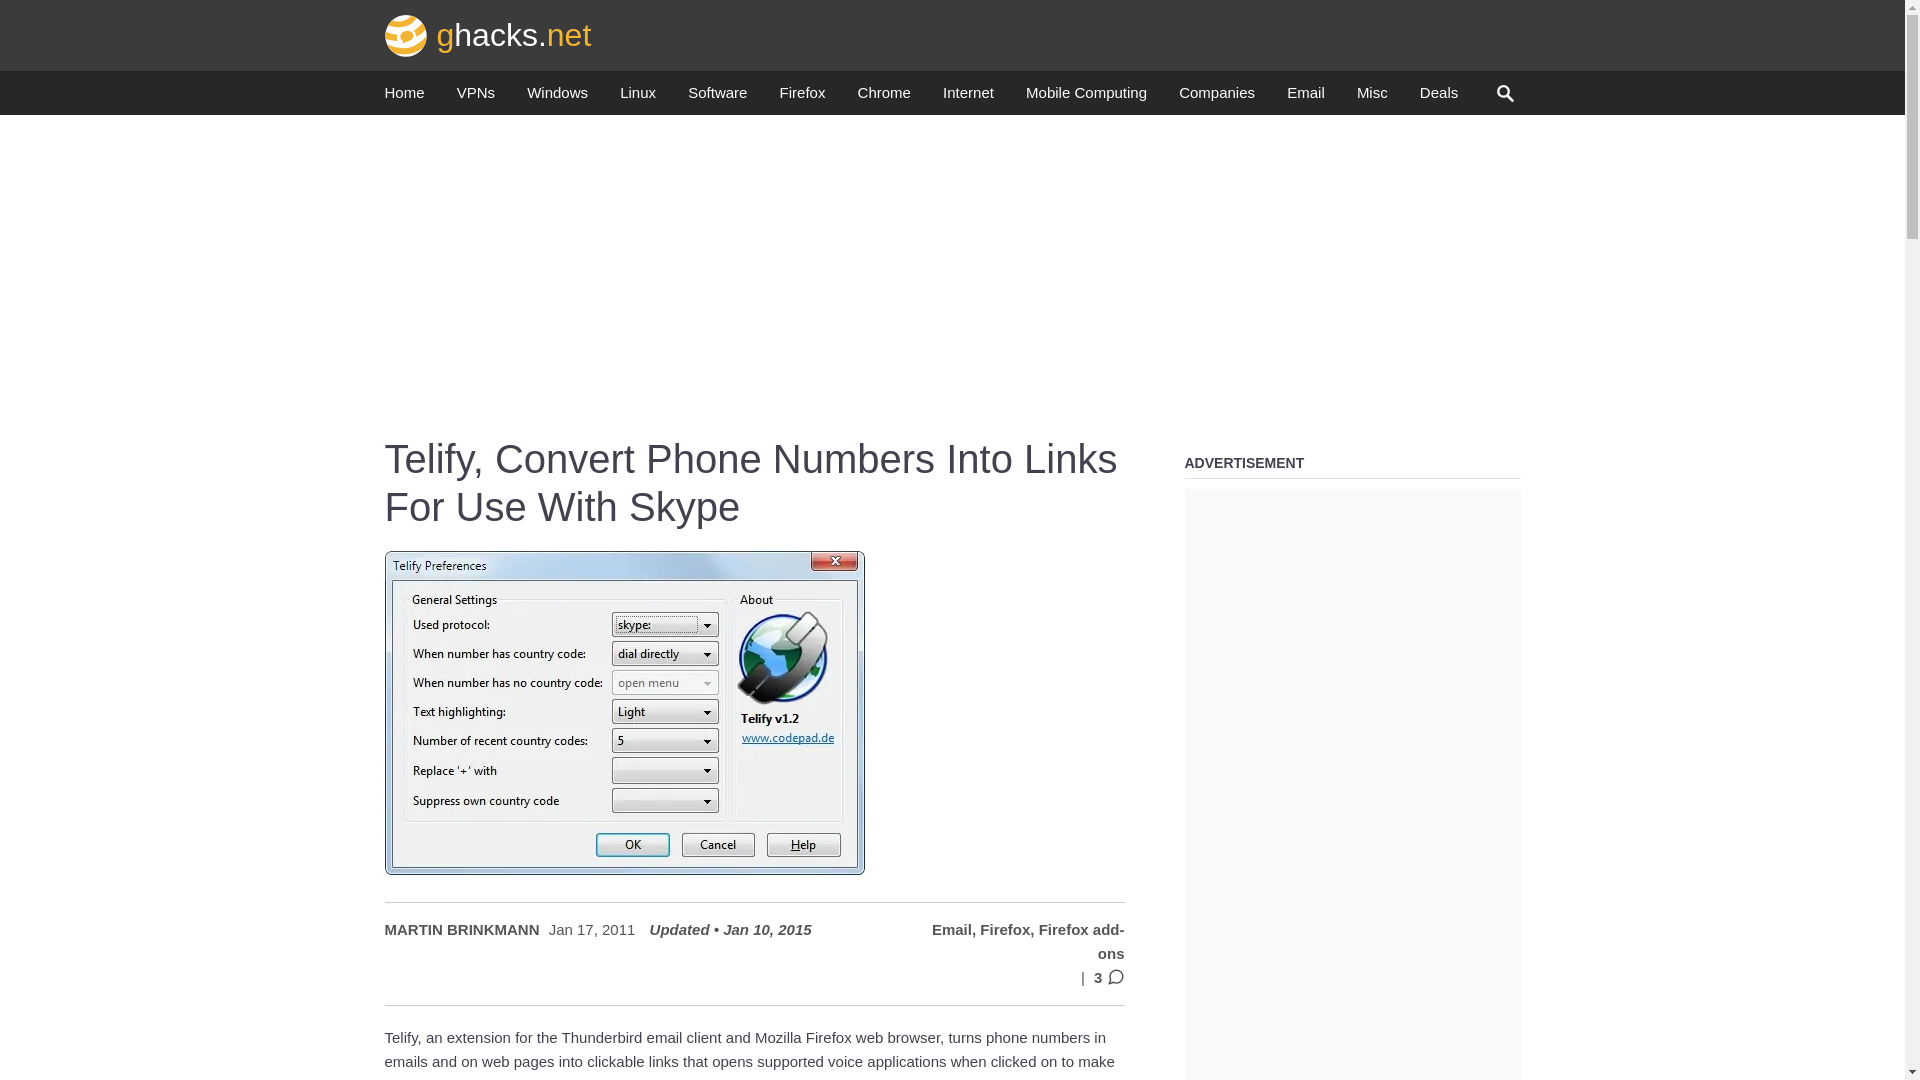  What do you see at coordinates (476, 98) in the screenshot?
I see `VPNs` at bounding box center [476, 98].